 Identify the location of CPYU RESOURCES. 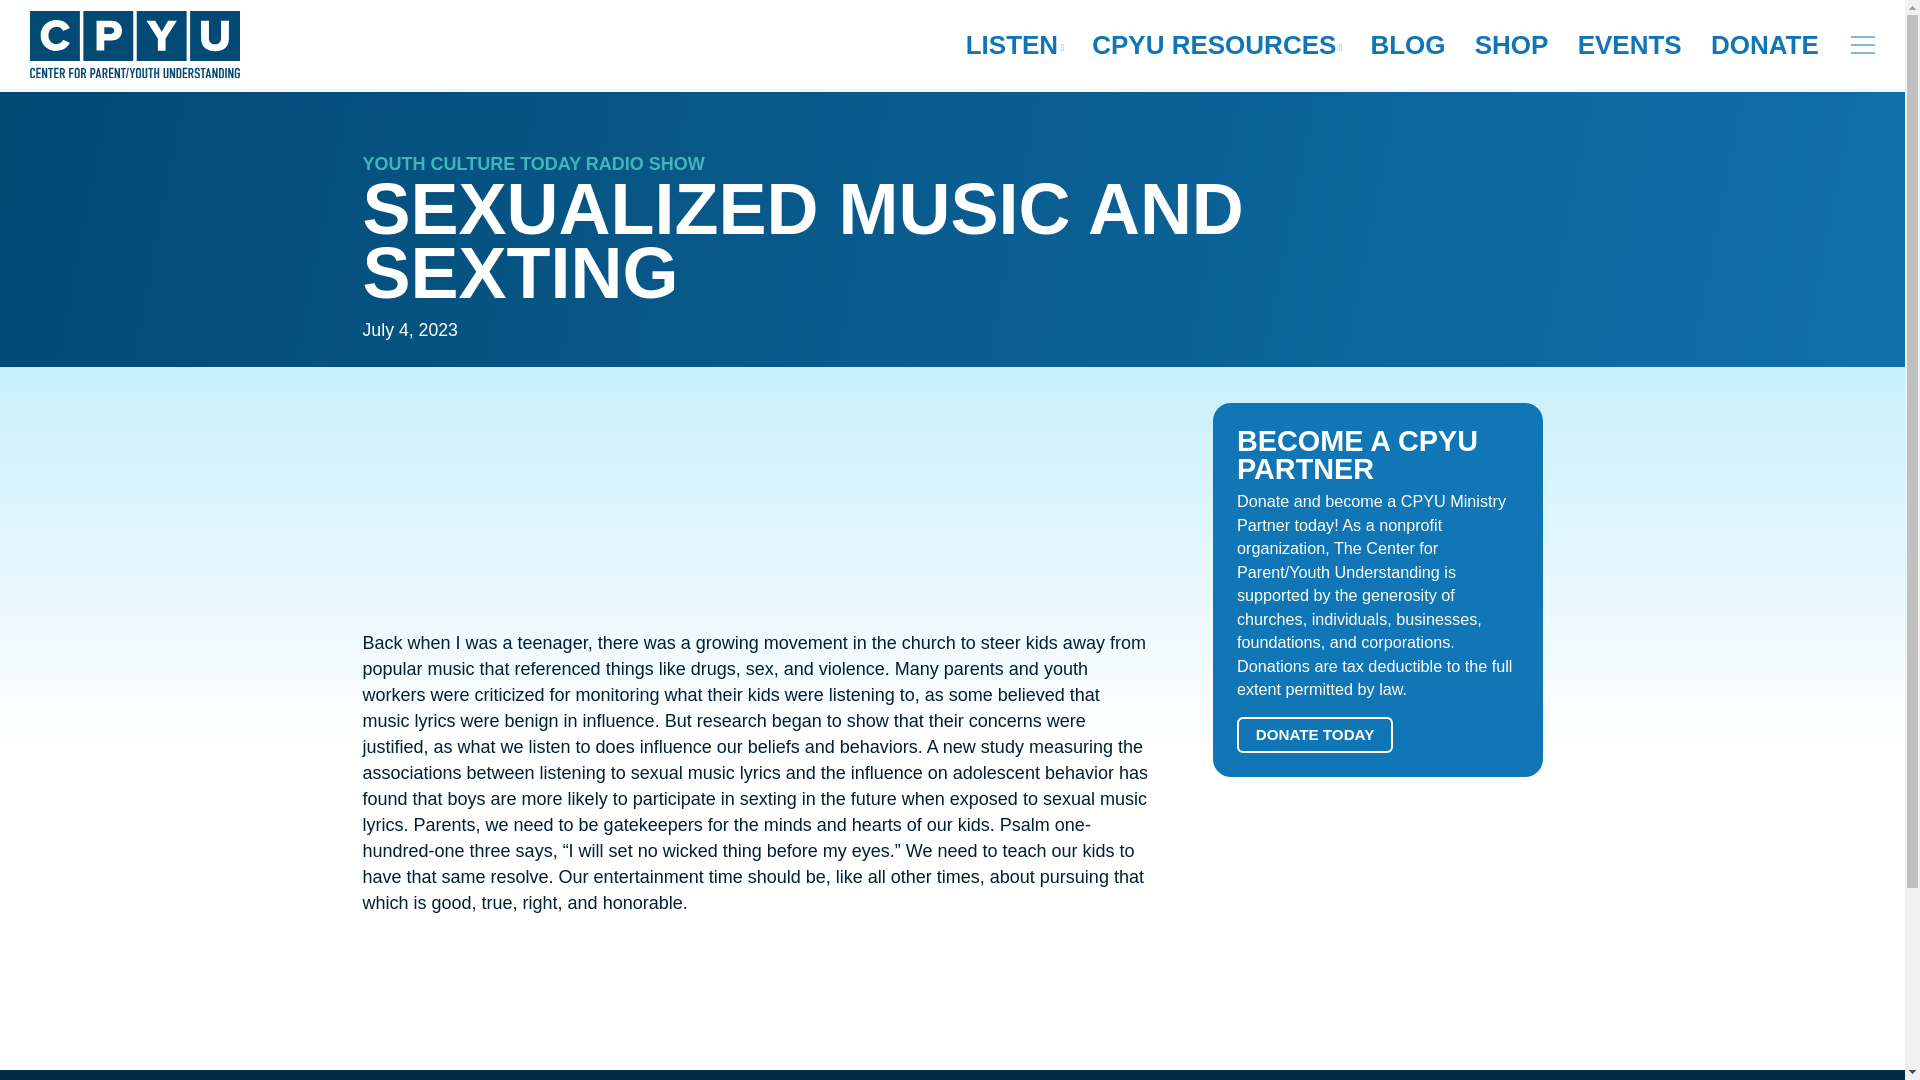
(1216, 45).